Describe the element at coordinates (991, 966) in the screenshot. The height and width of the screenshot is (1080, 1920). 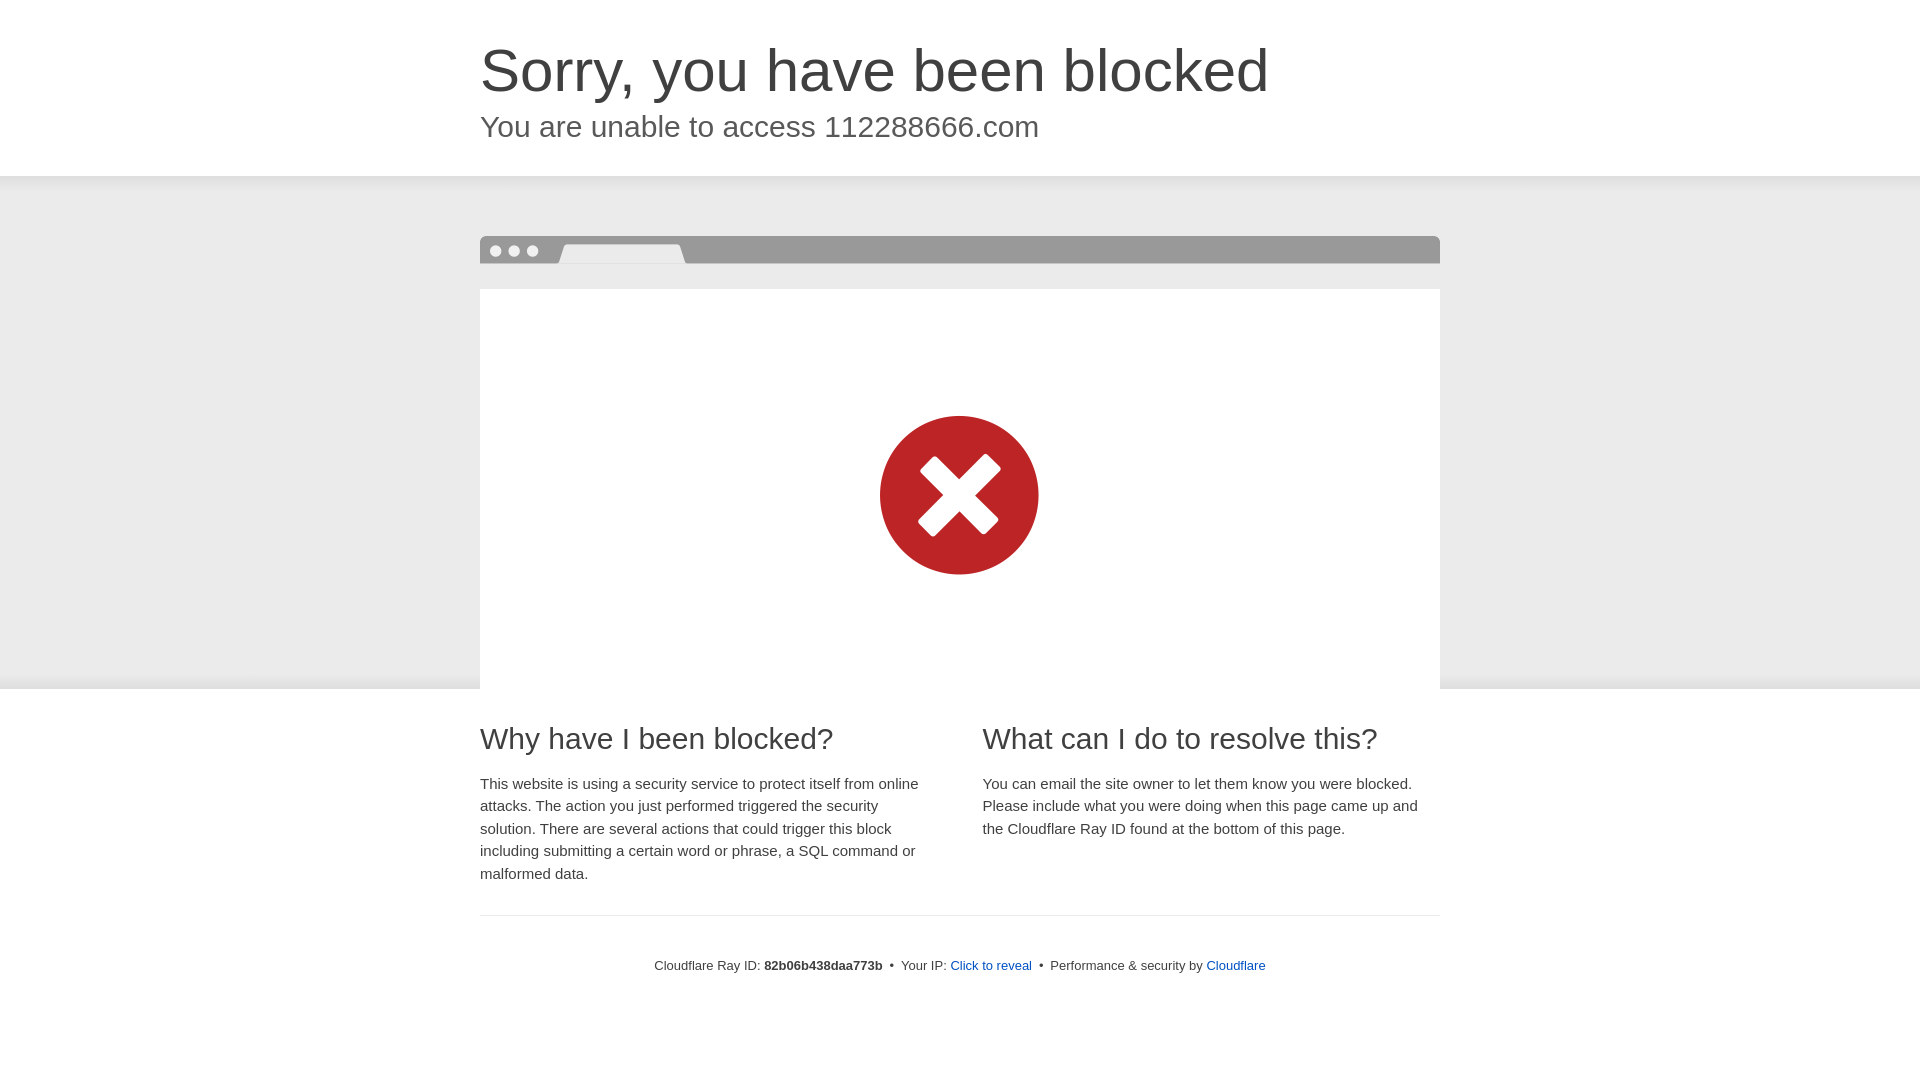
I see `Click to reveal` at that location.